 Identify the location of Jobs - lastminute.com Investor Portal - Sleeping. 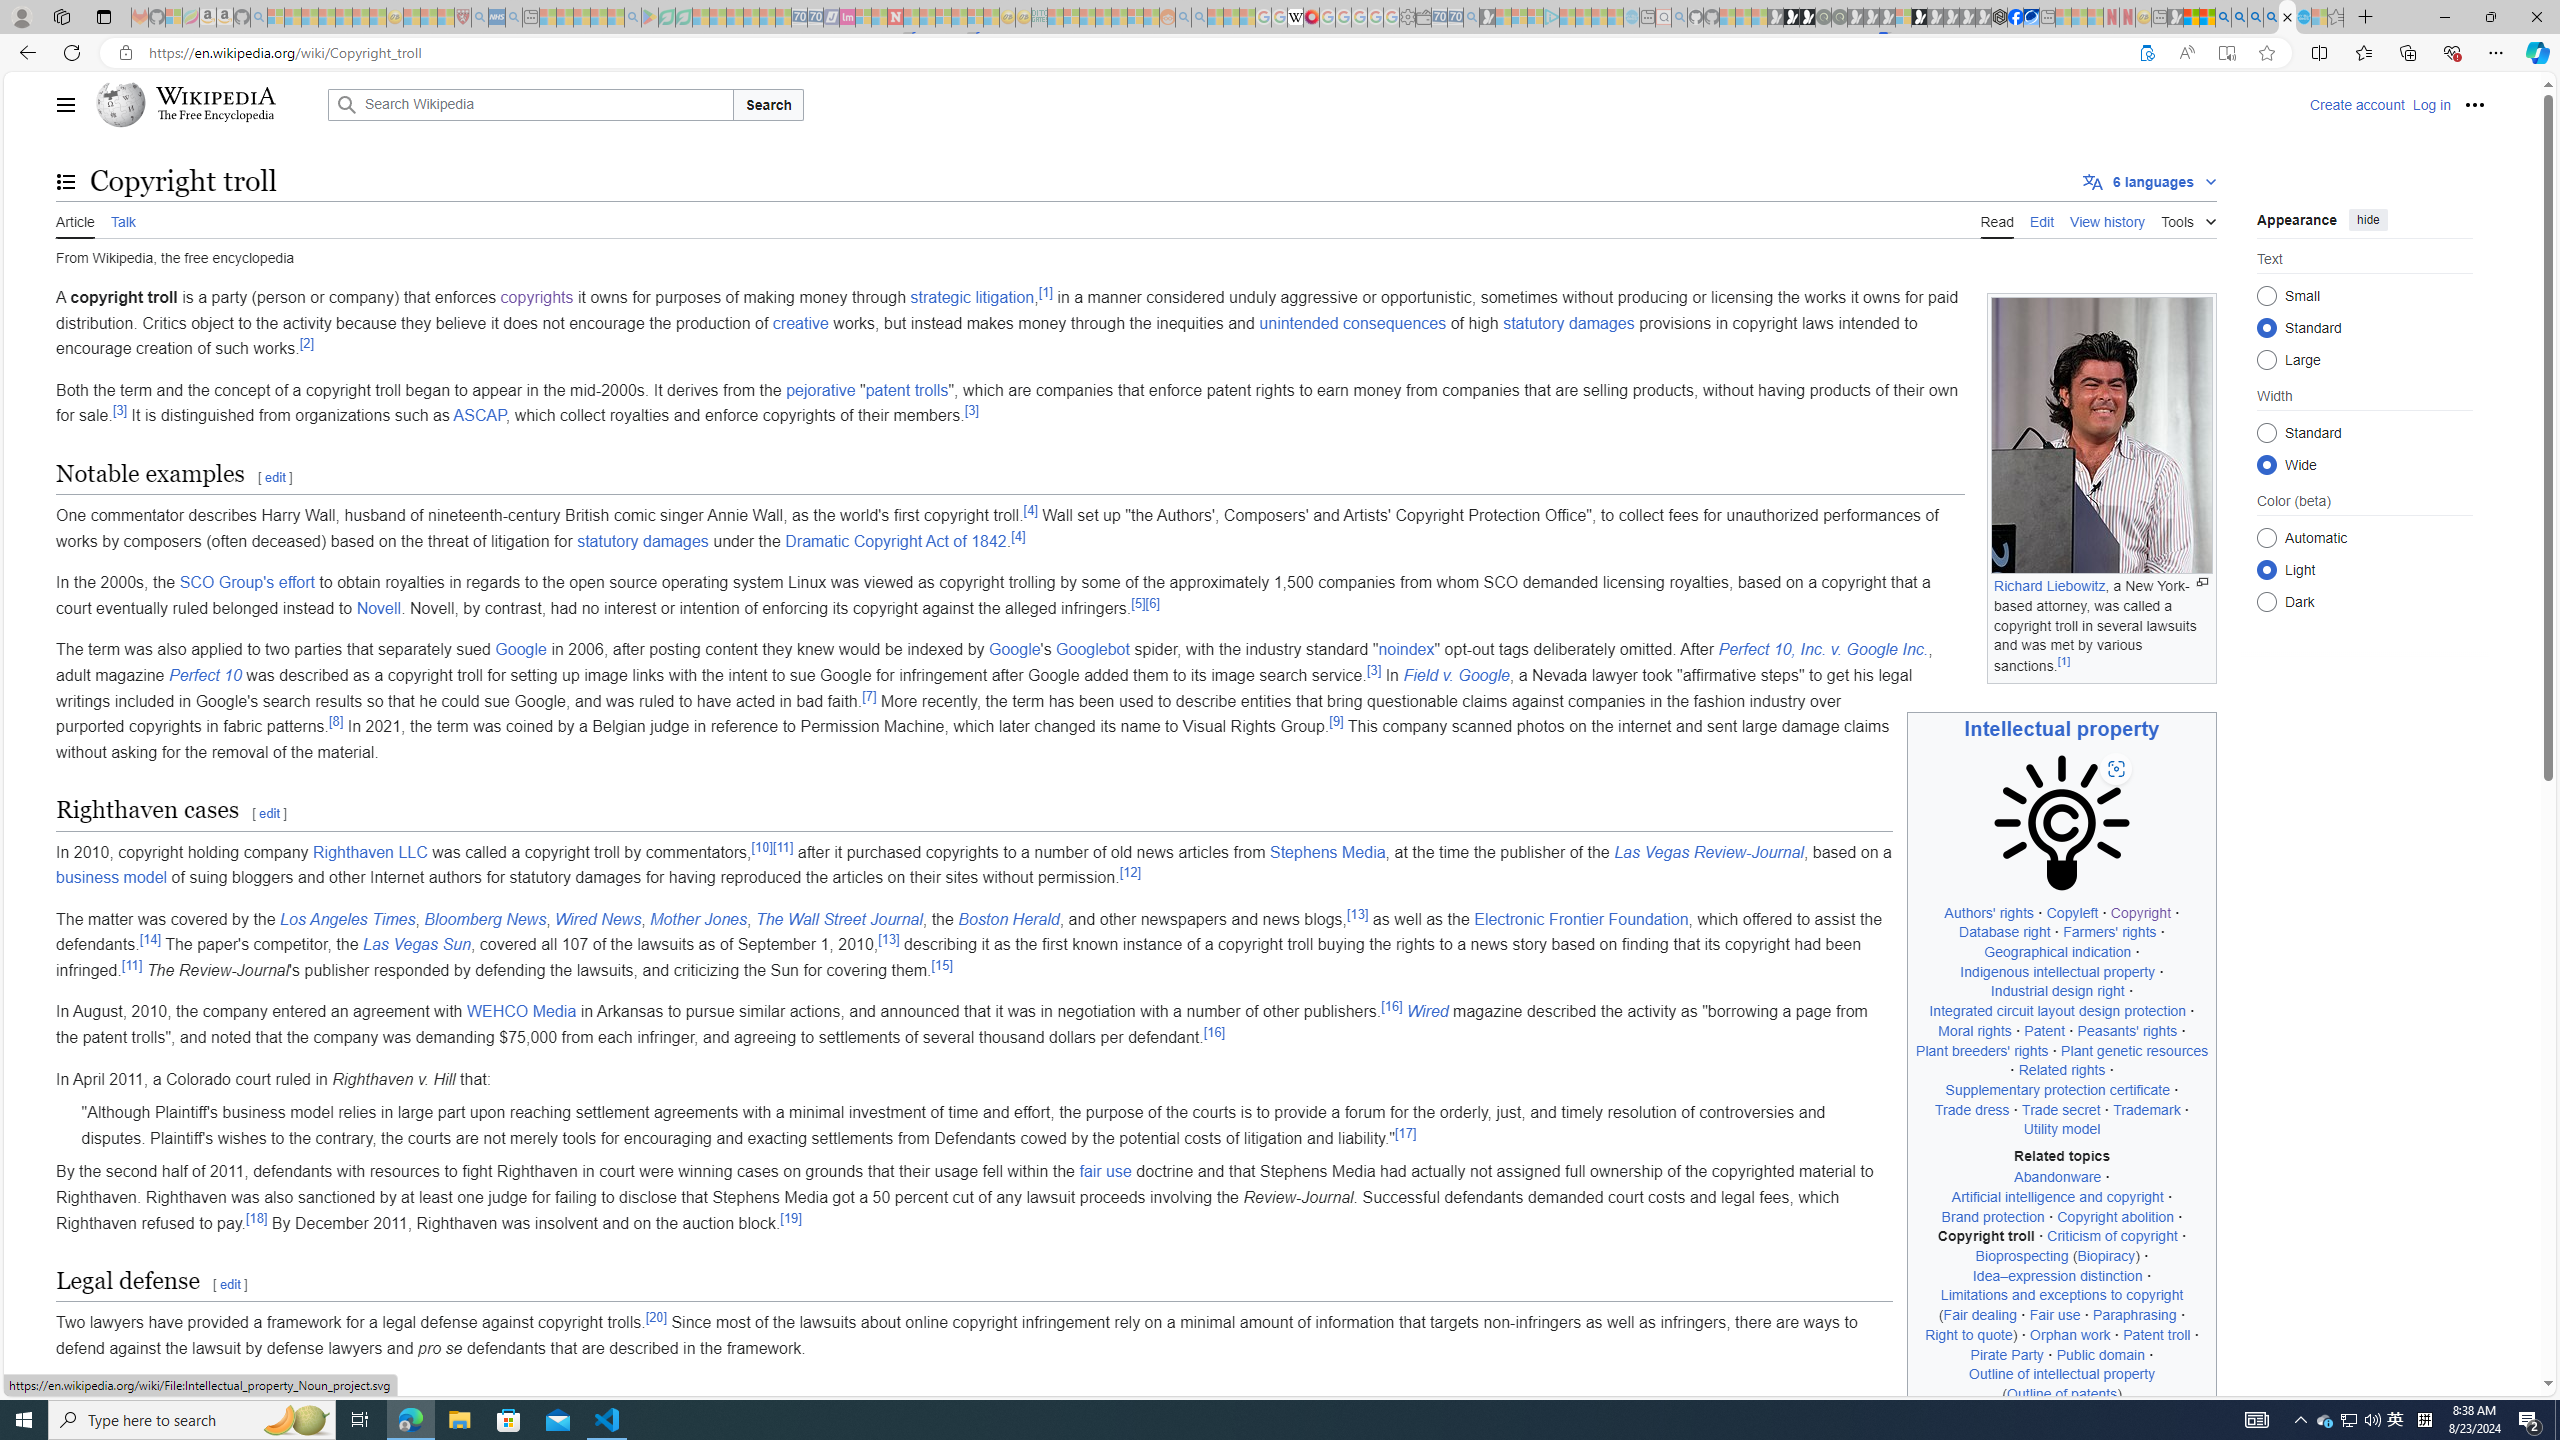
(848, 17).